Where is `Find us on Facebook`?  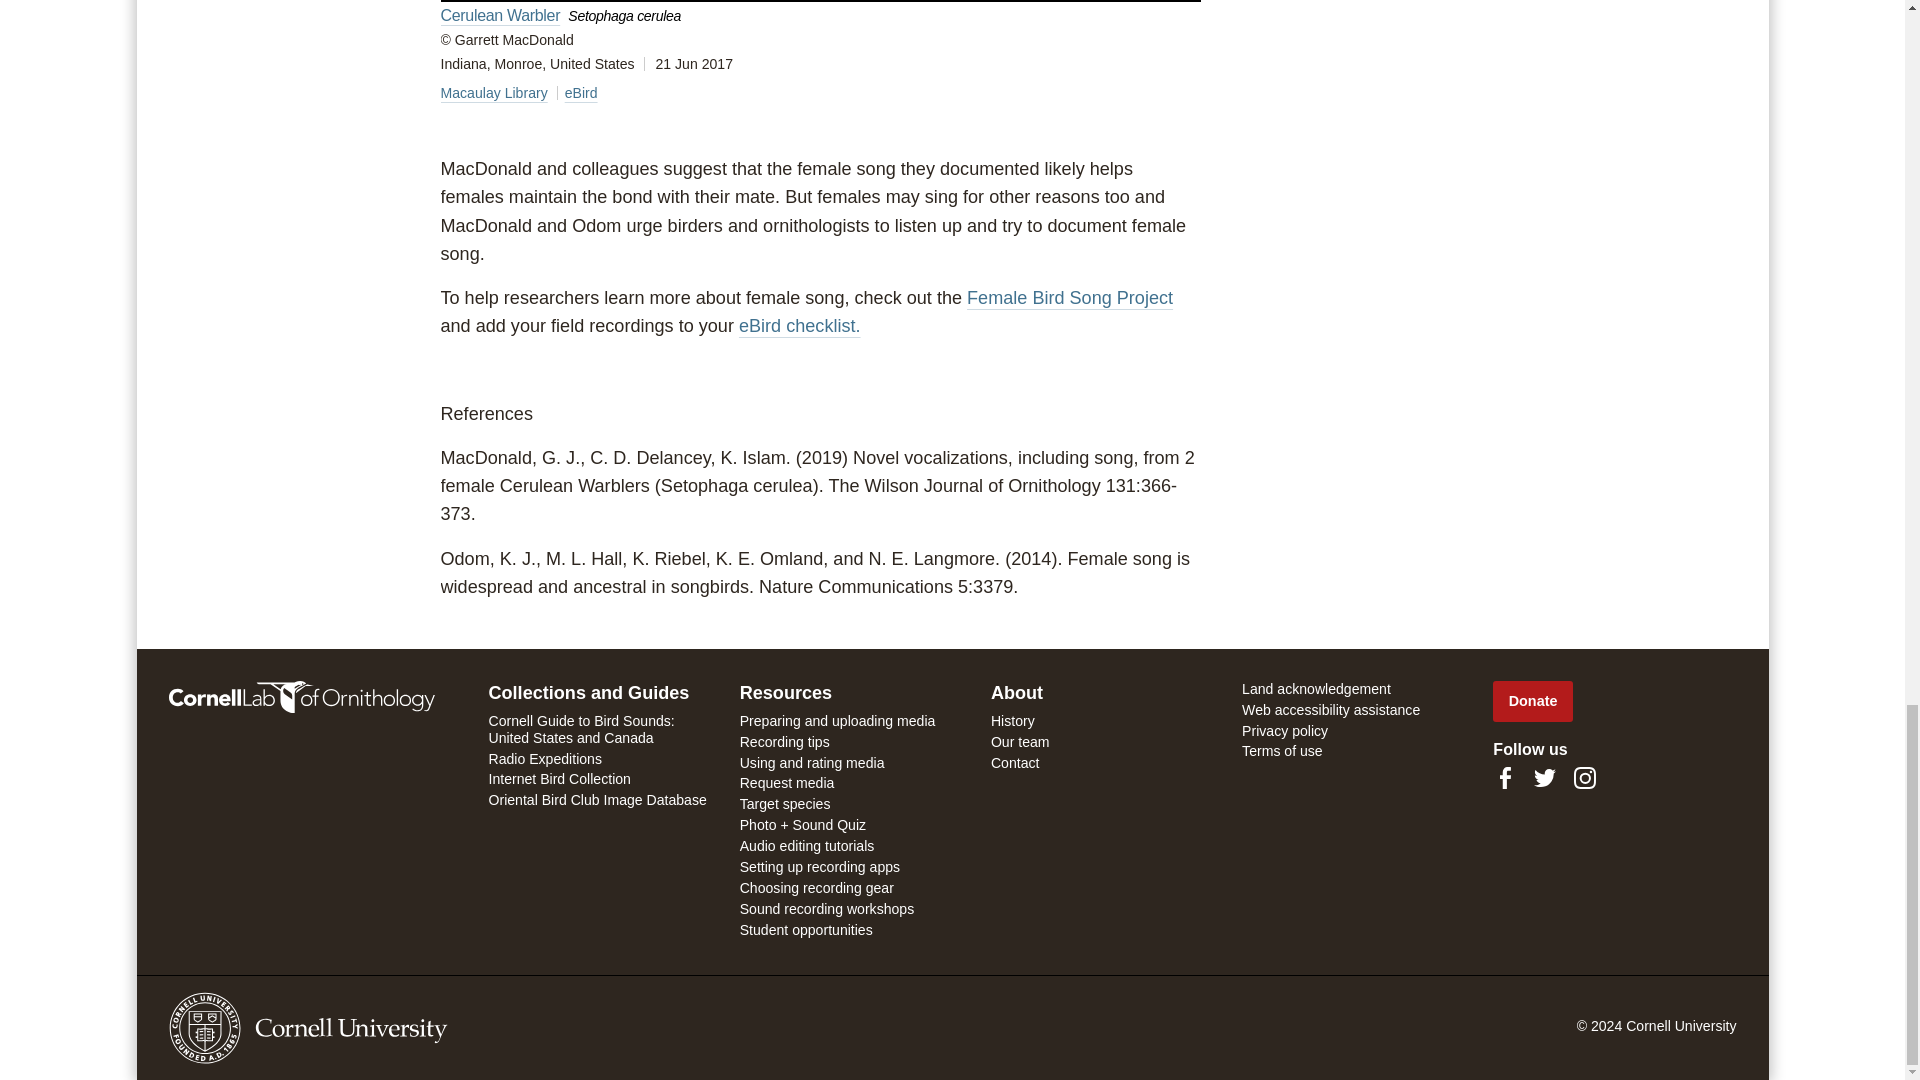 Find us on Facebook is located at coordinates (1504, 777).